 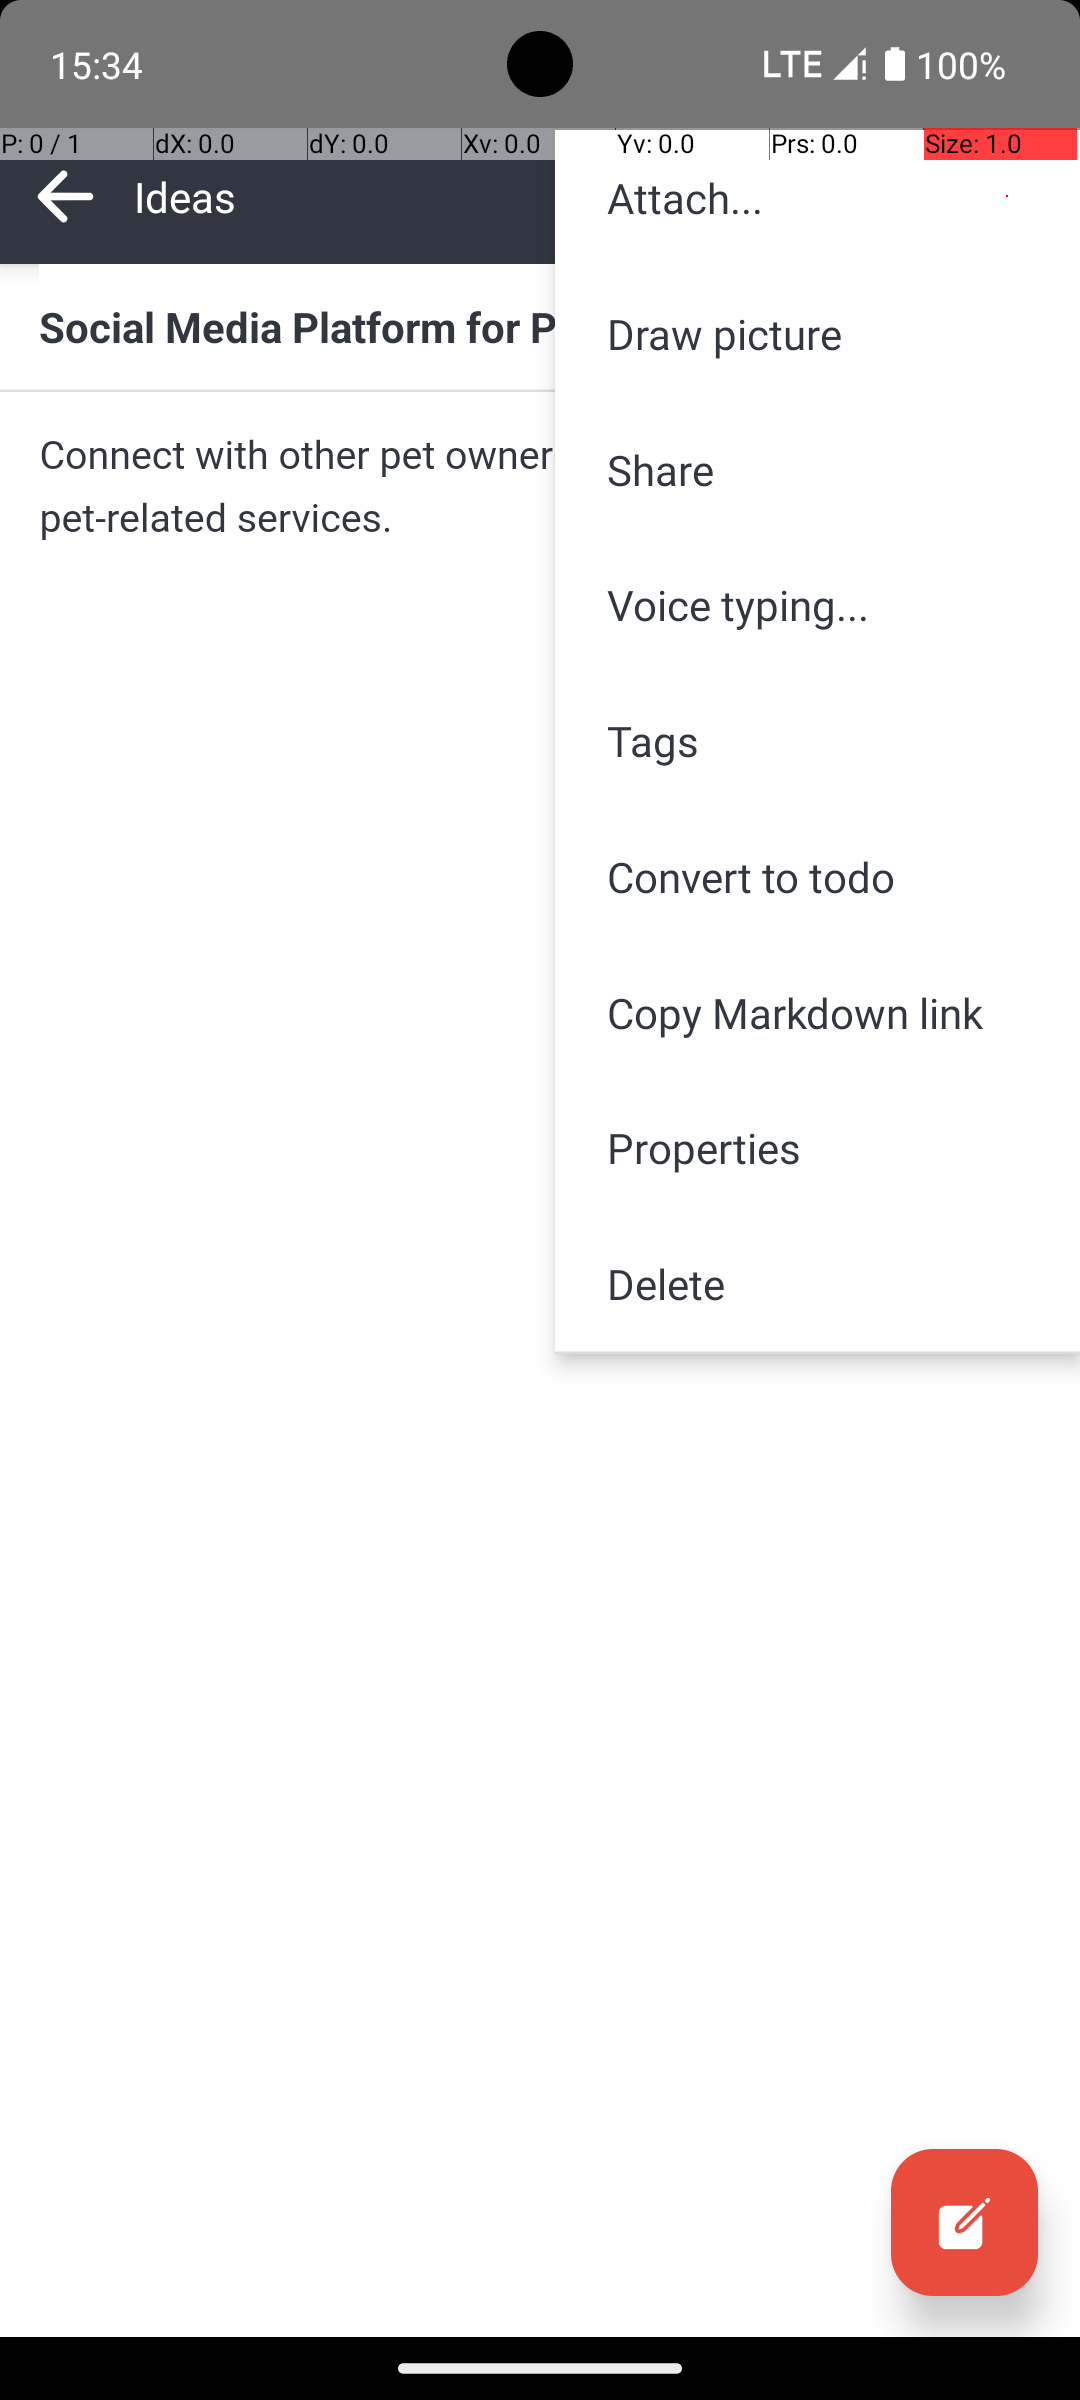 What do you see at coordinates (818, 876) in the screenshot?
I see `Convert to todo` at bounding box center [818, 876].